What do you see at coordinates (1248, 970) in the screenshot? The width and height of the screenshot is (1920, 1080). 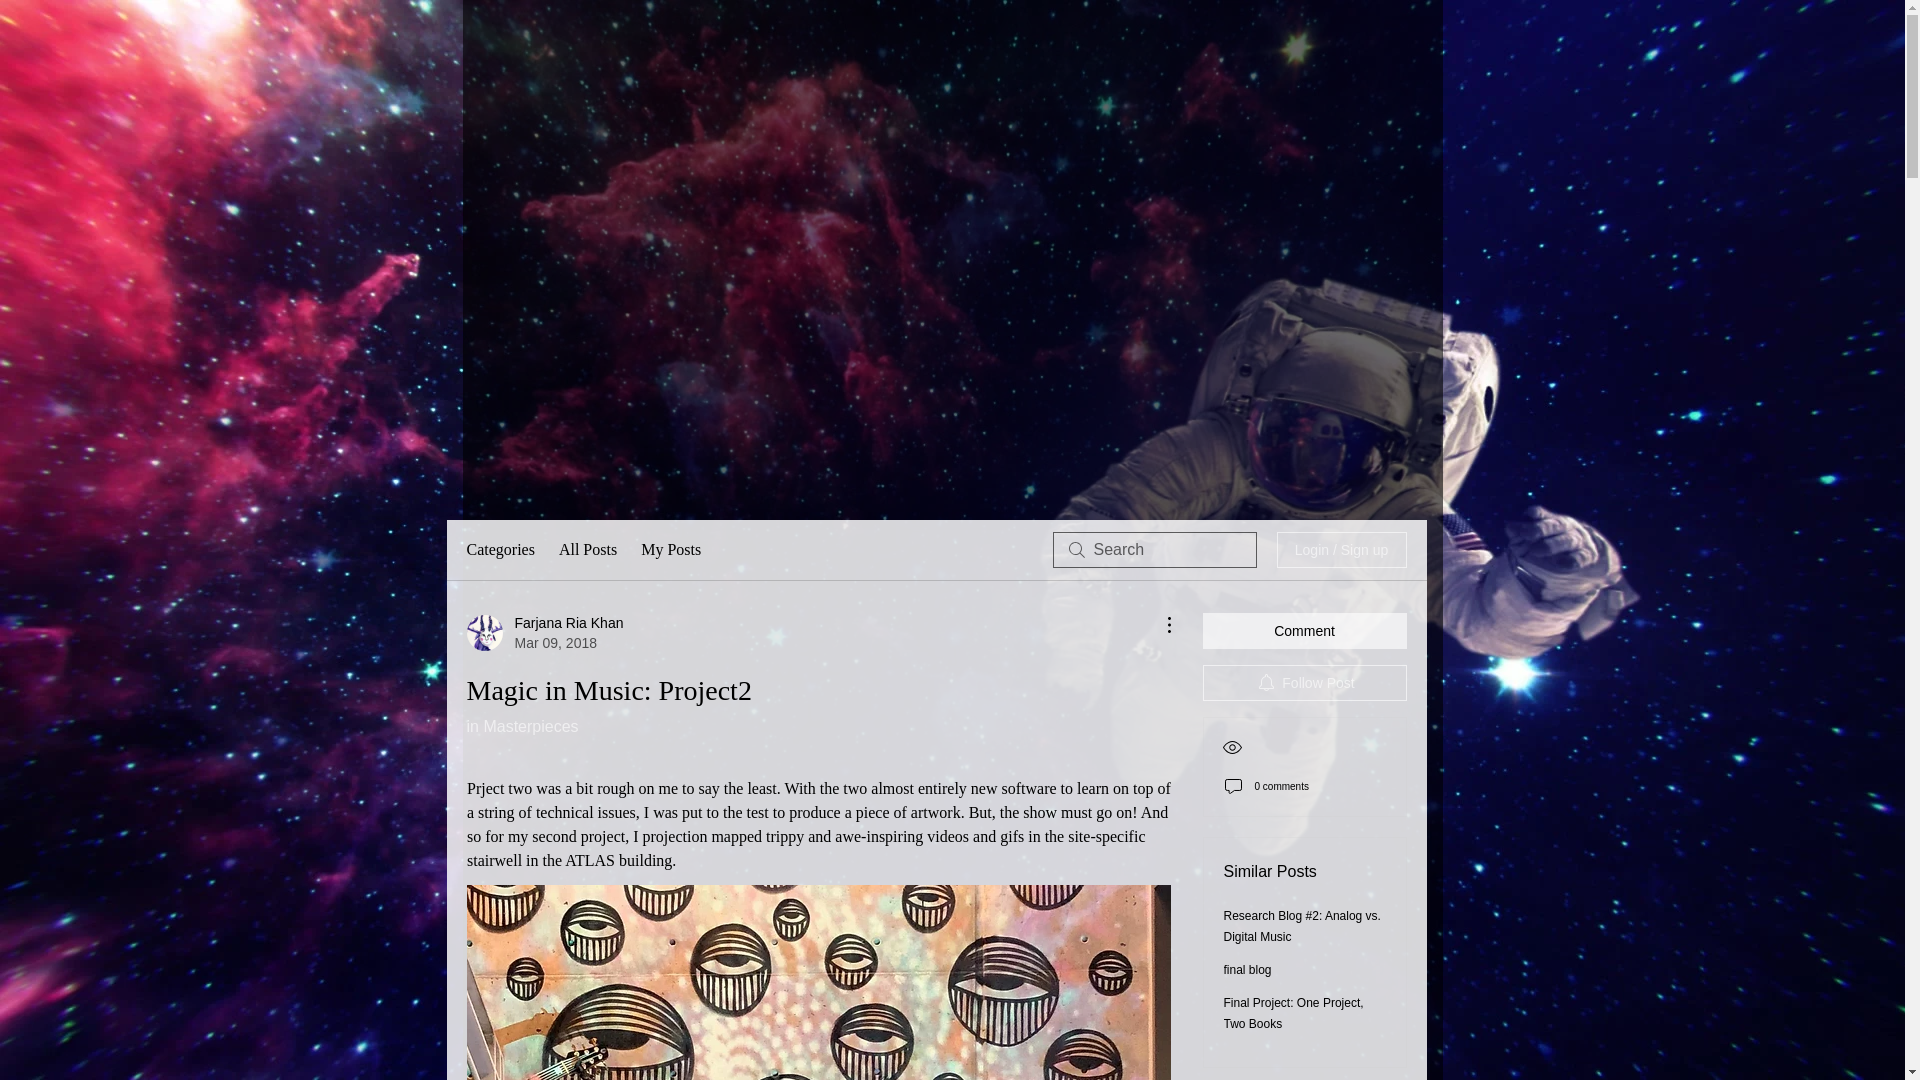 I see `final blog` at bounding box center [1248, 970].